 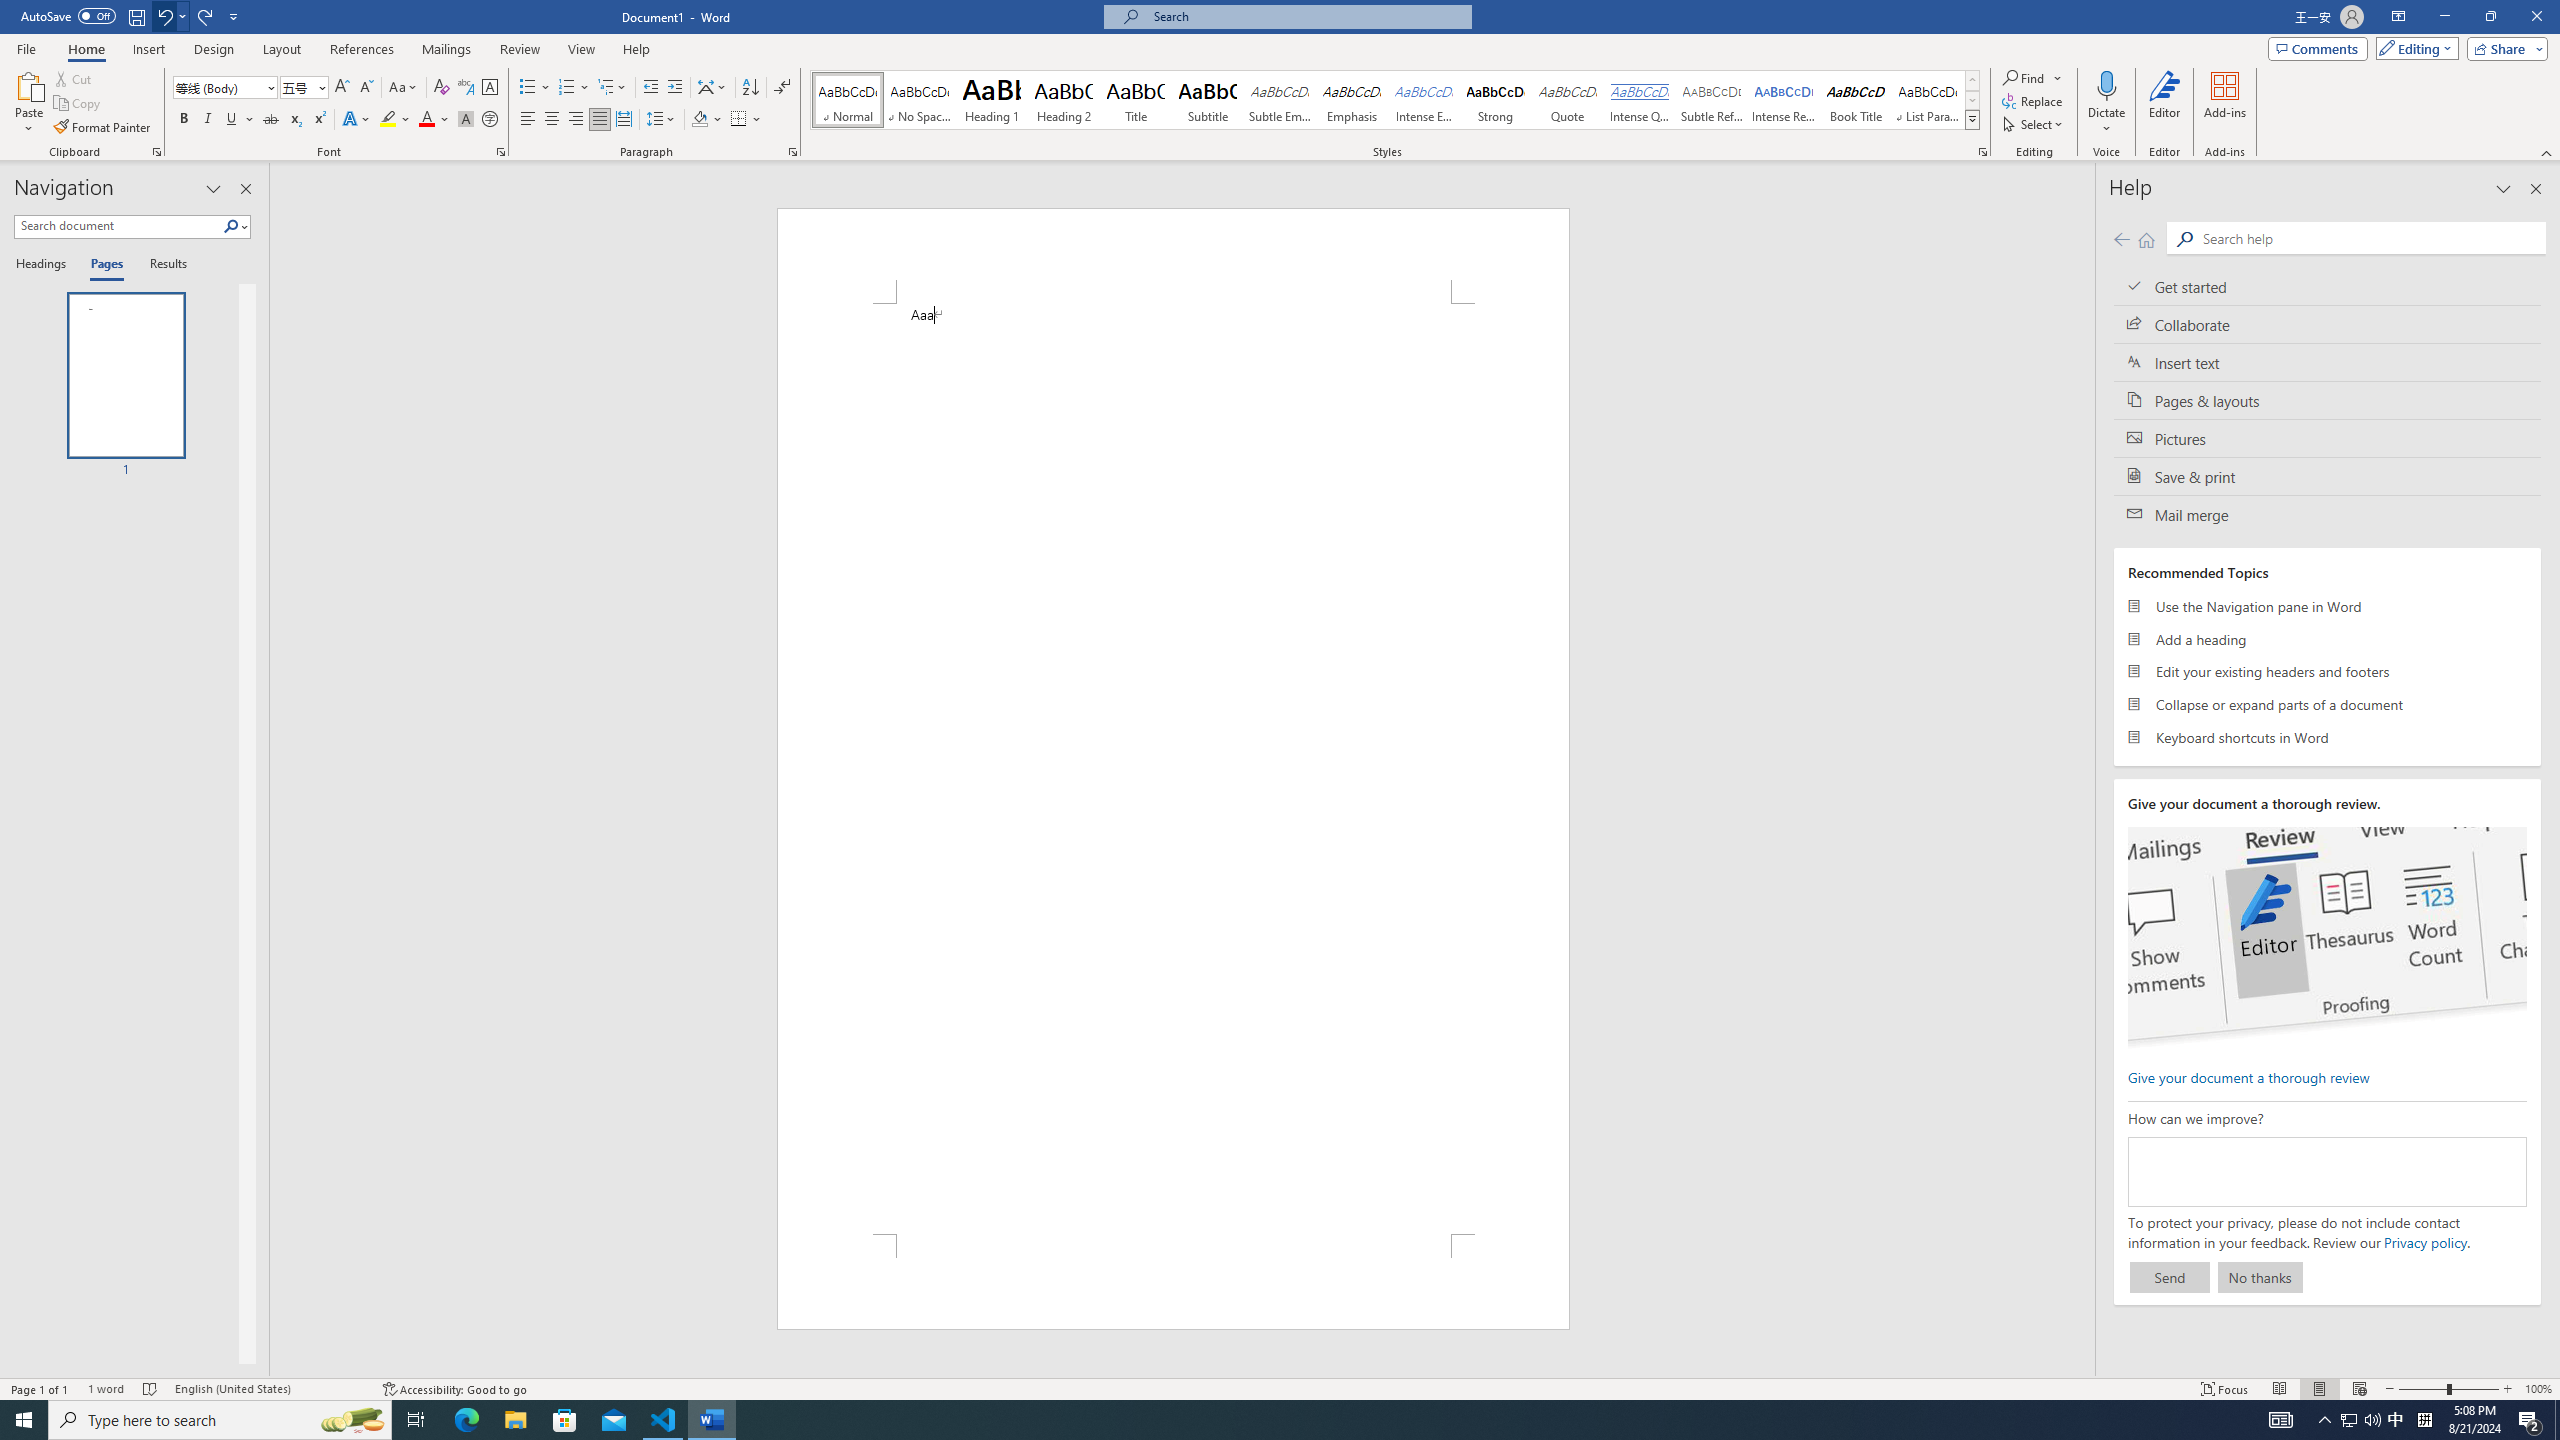 I want to click on Privacy policy, so click(x=2425, y=1242).